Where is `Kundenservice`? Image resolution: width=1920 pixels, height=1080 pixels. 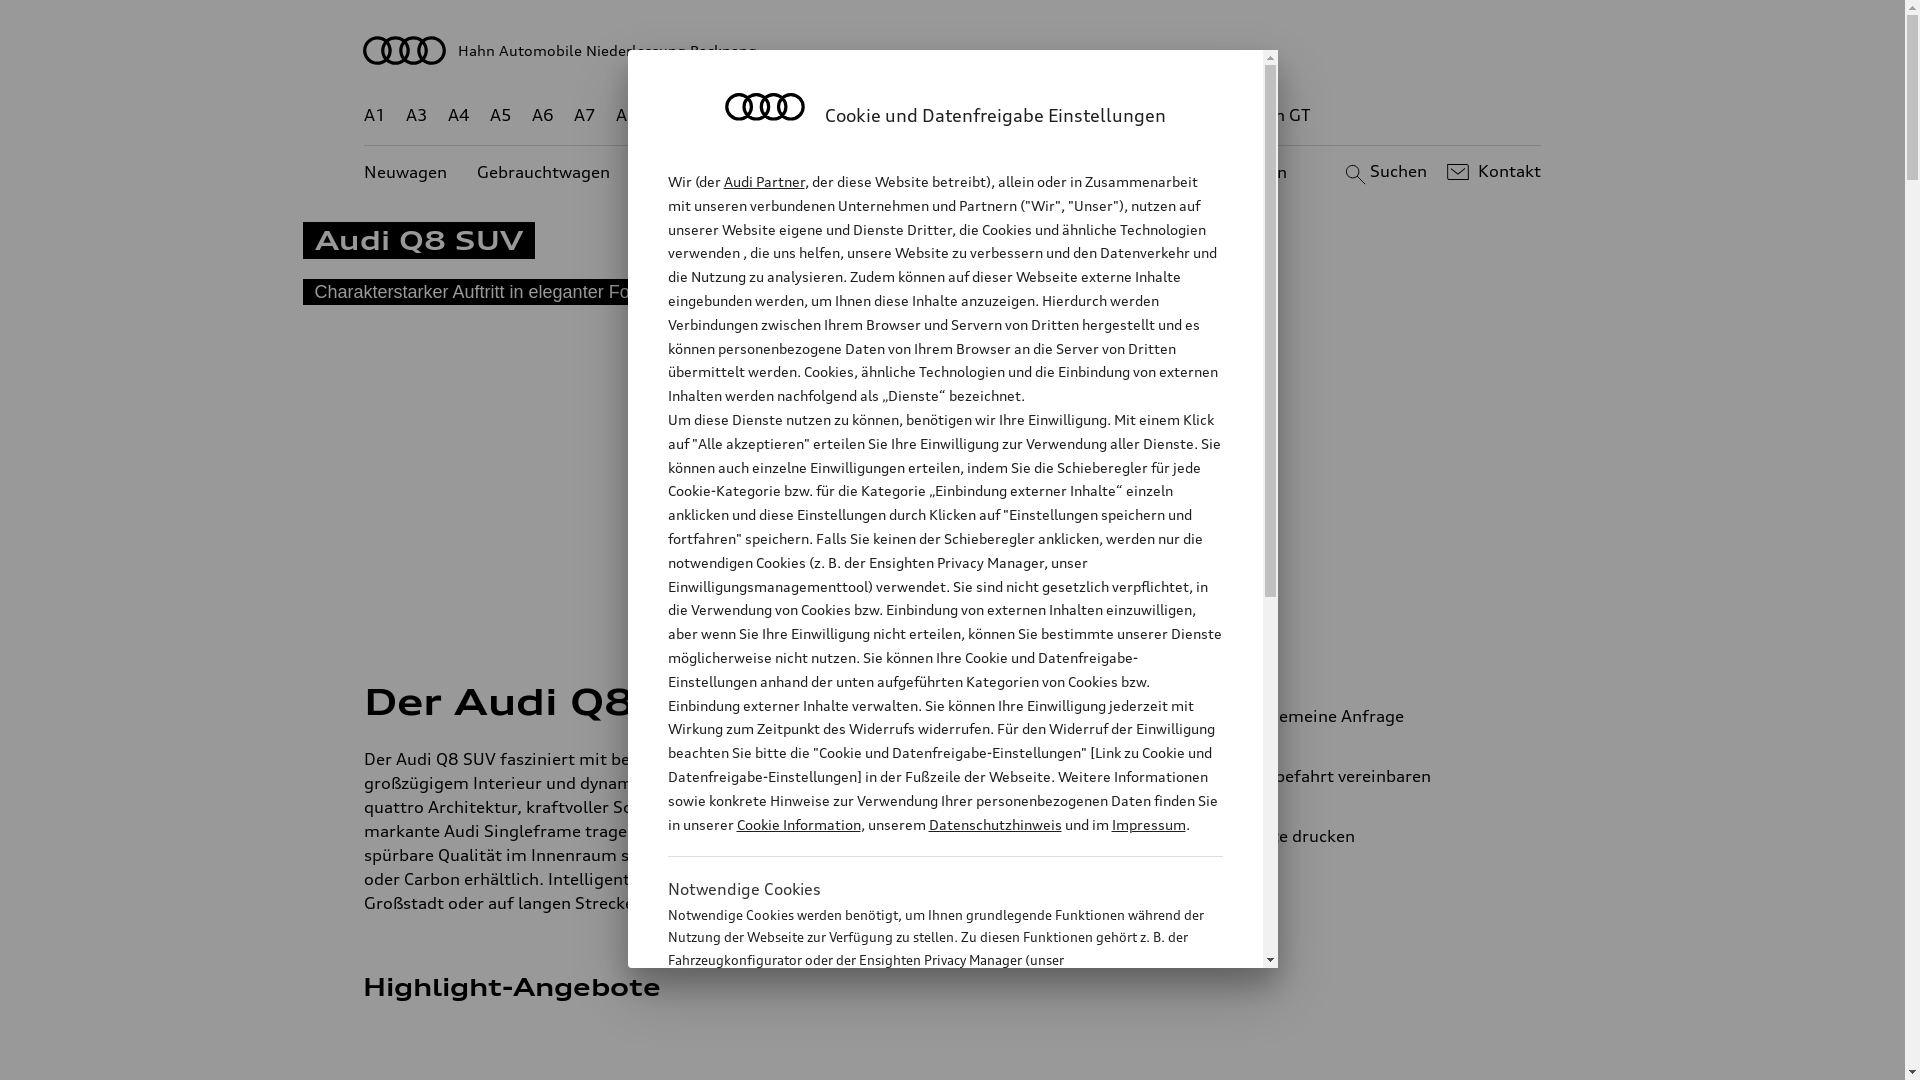 Kundenservice is located at coordinates (964, 172).